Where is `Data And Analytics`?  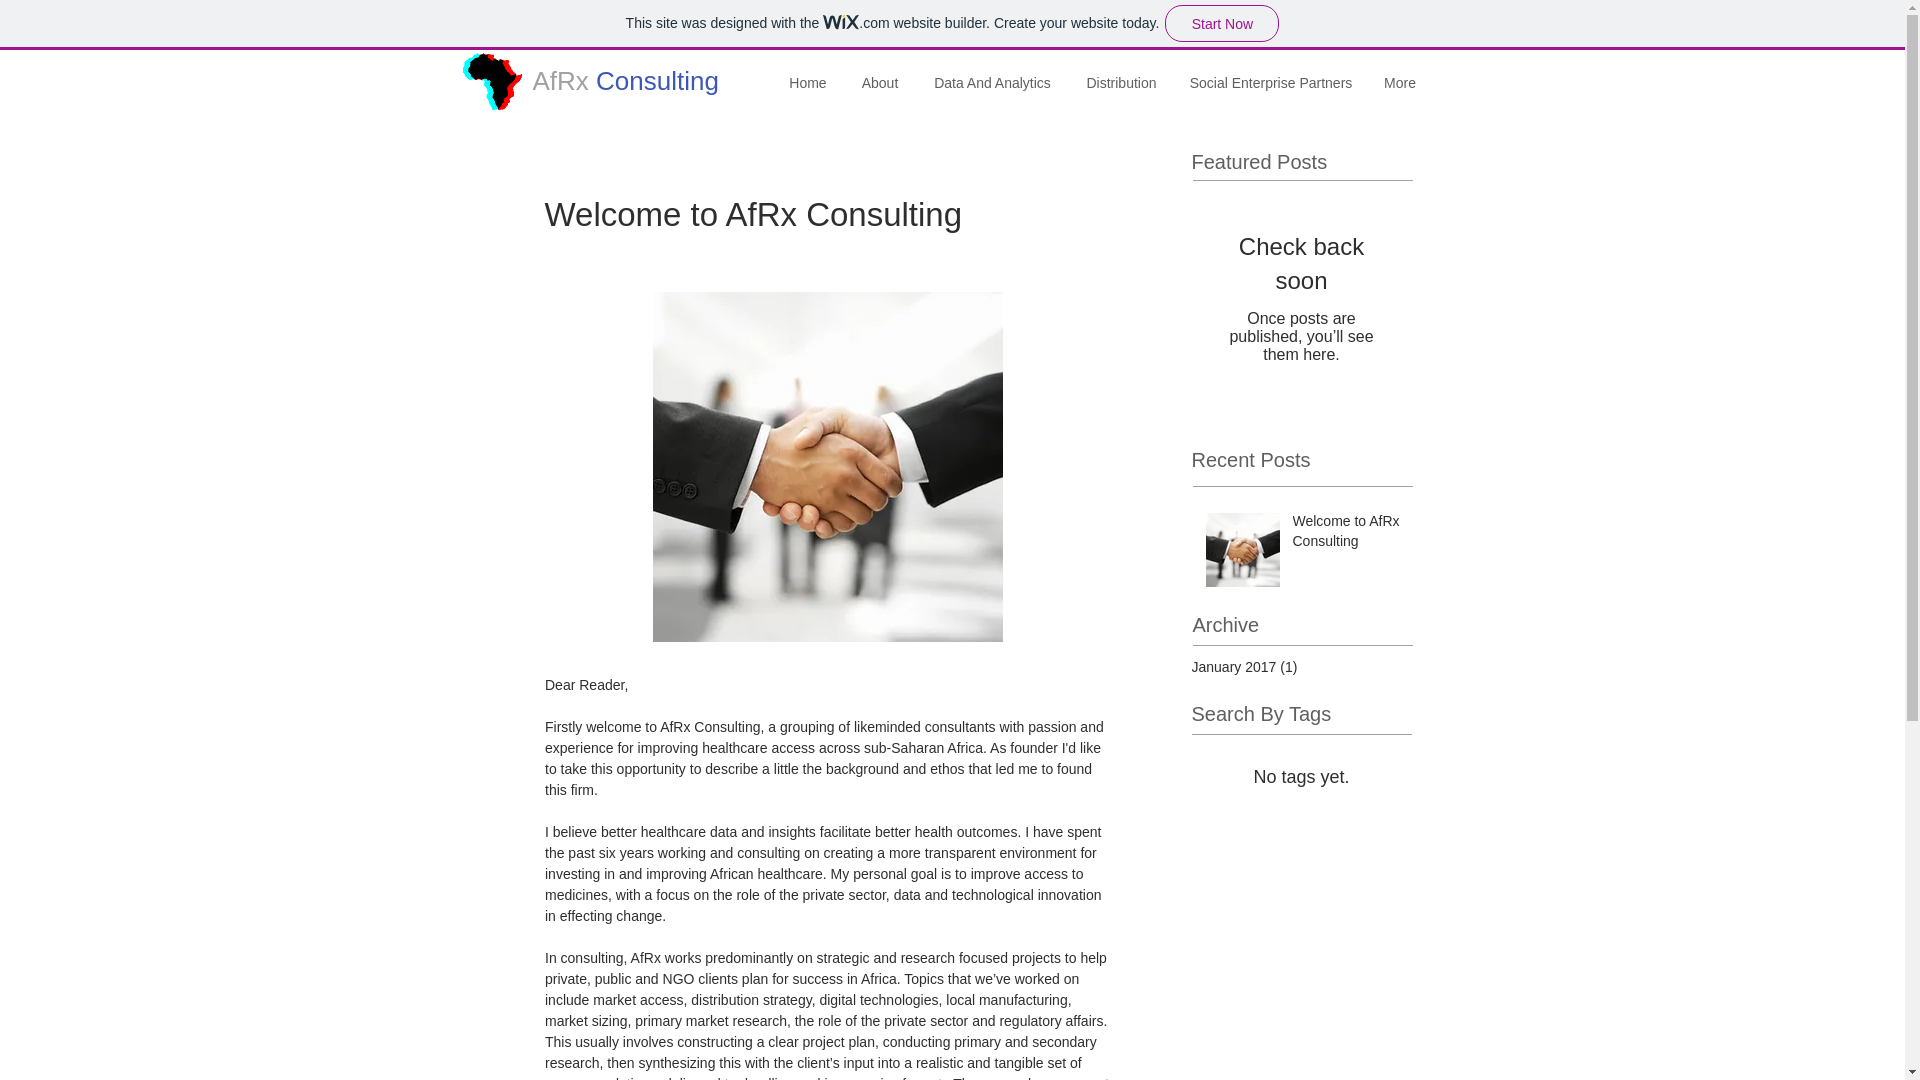
Data And Analytics is located at coordinates (991, 84).